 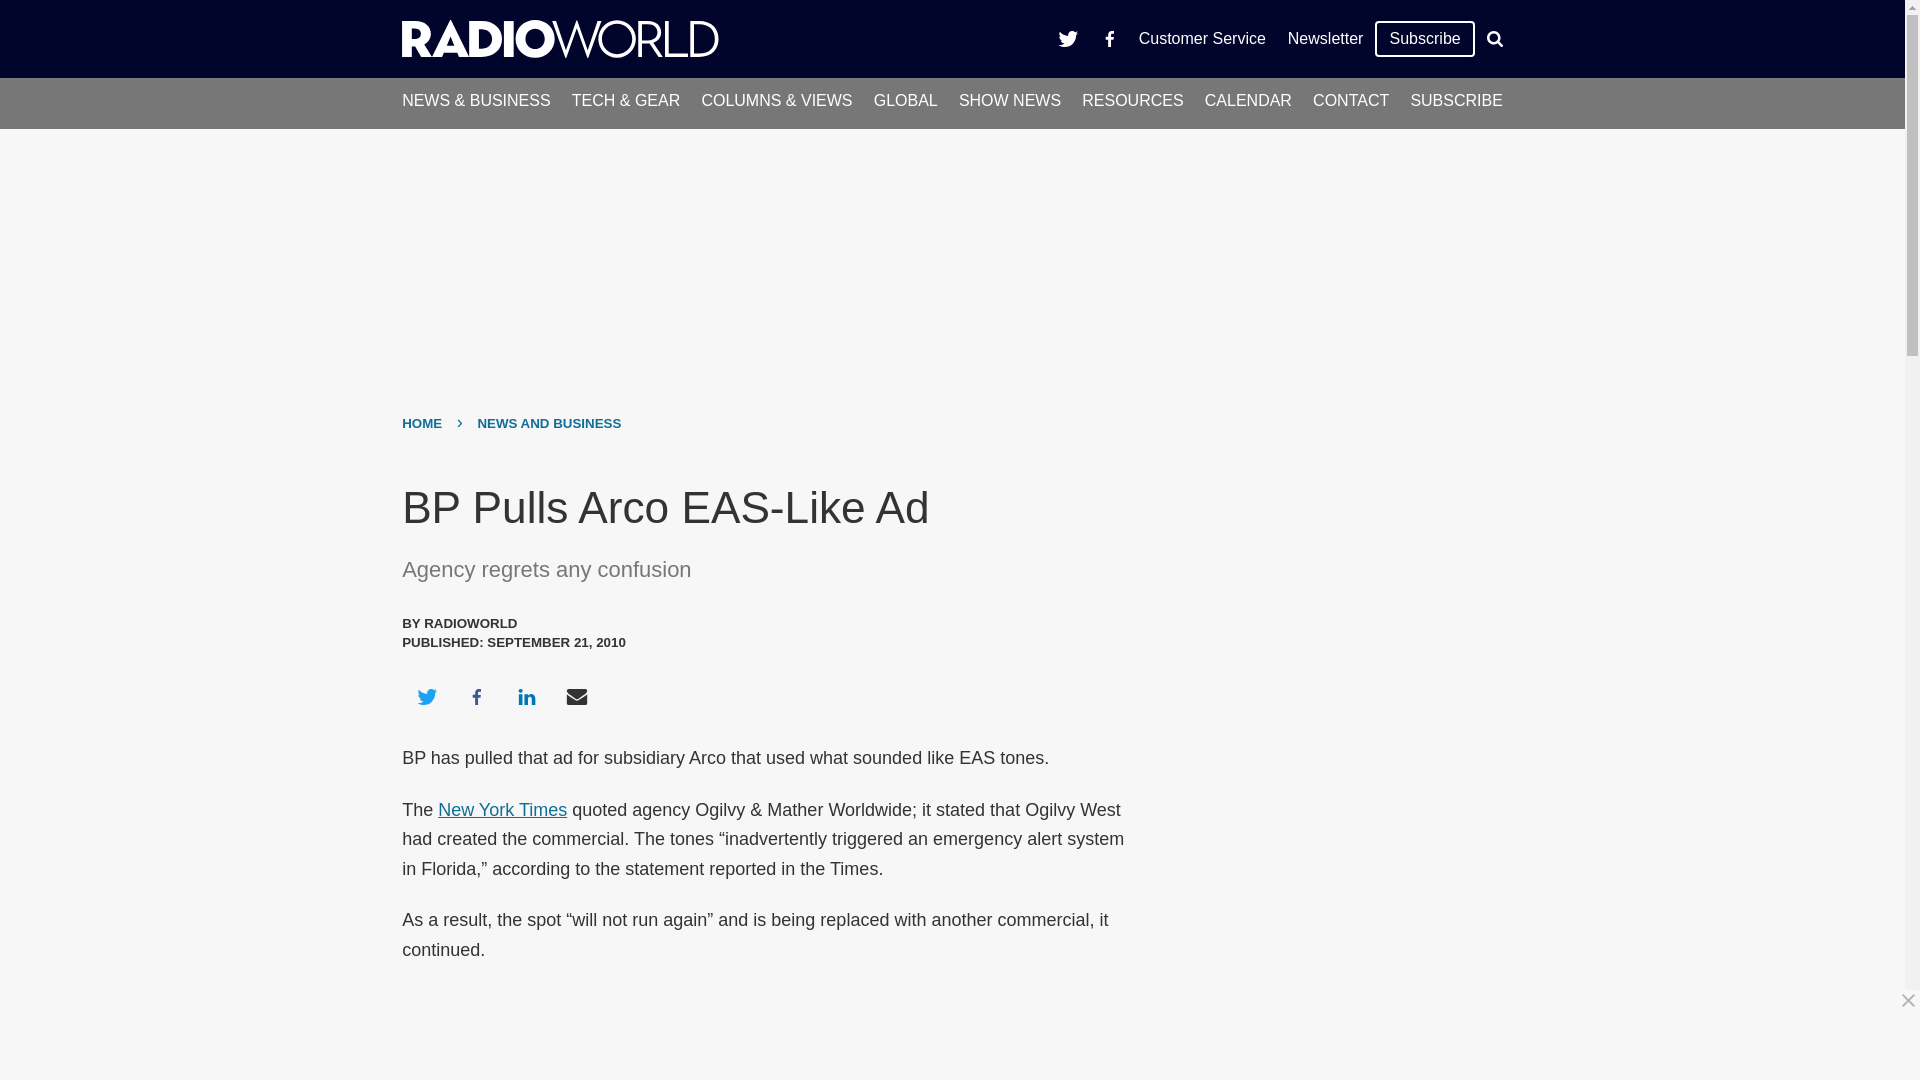 What do you see at coordinates (1326, 608) in the screenshot?
I see `Advertisement` at bounding box center [1326, 608].